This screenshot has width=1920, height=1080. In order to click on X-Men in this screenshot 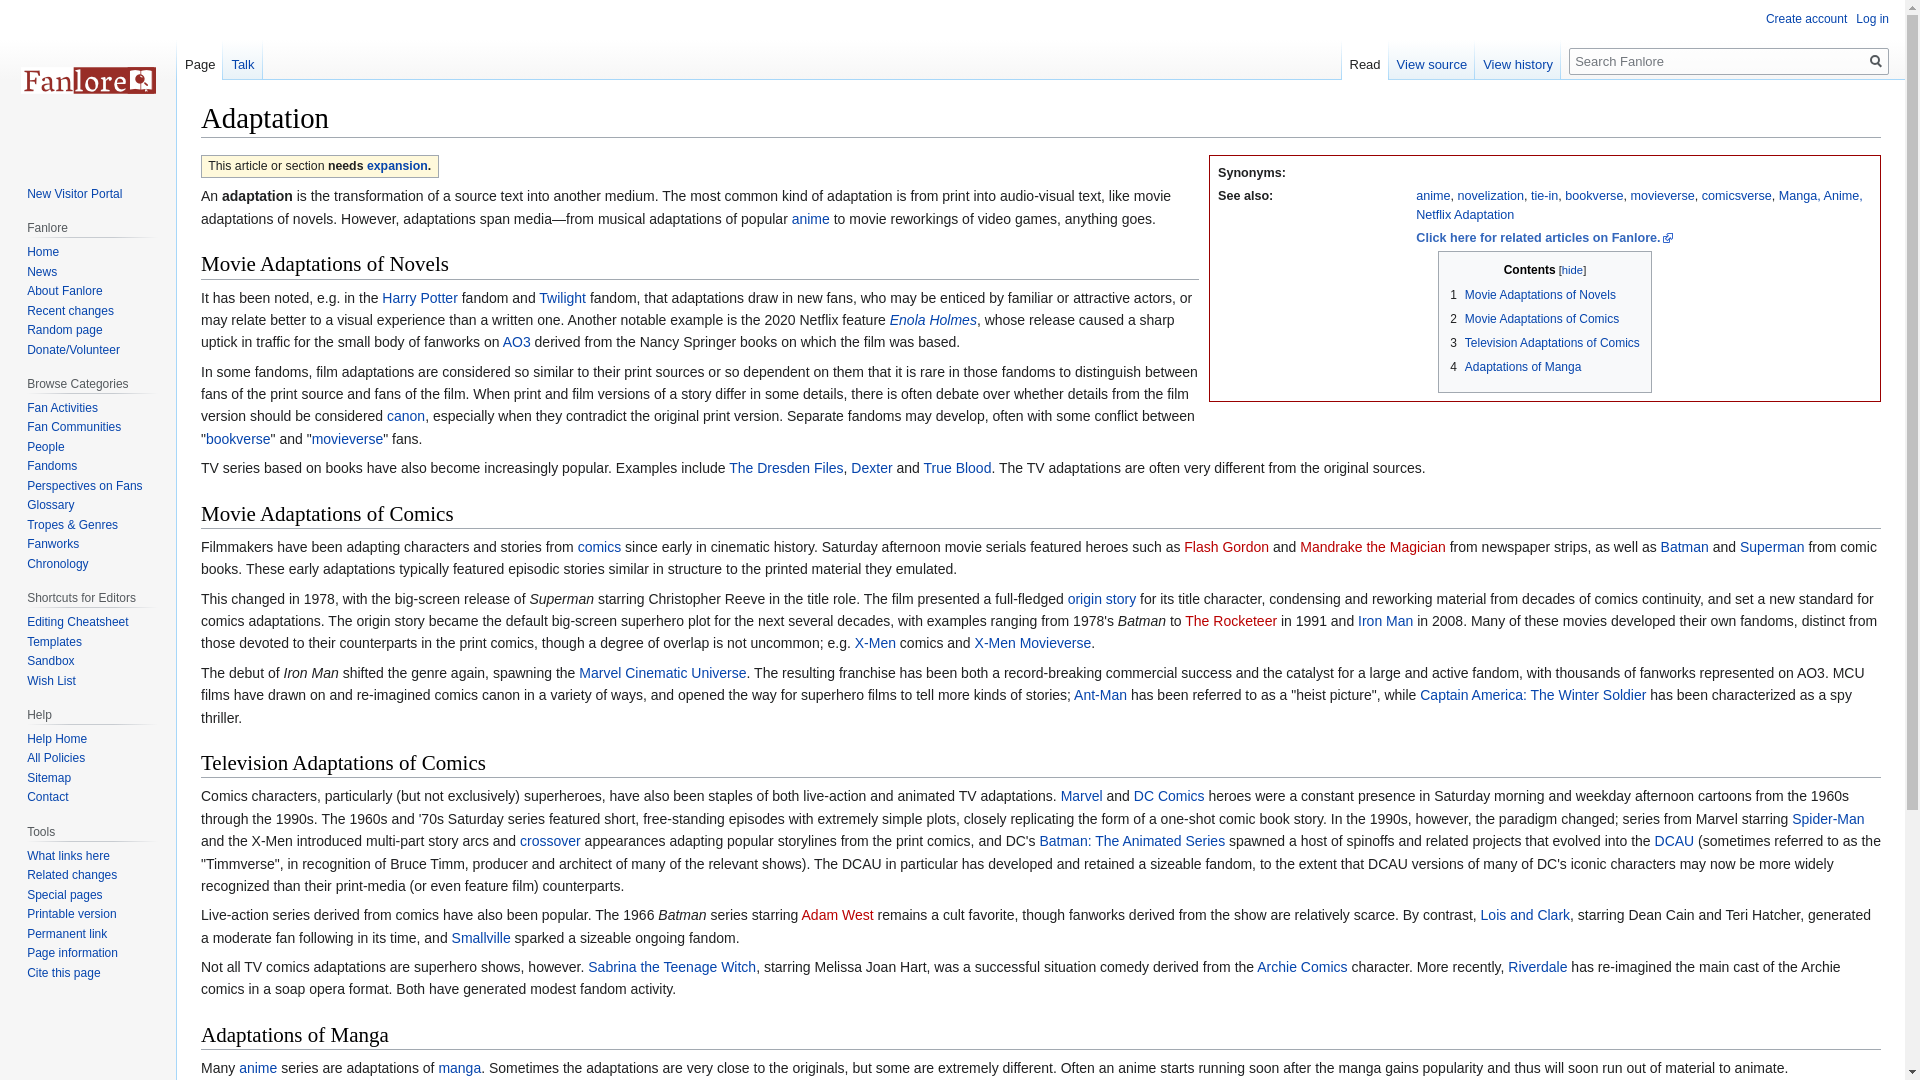, I will do `click(875, 643)`.